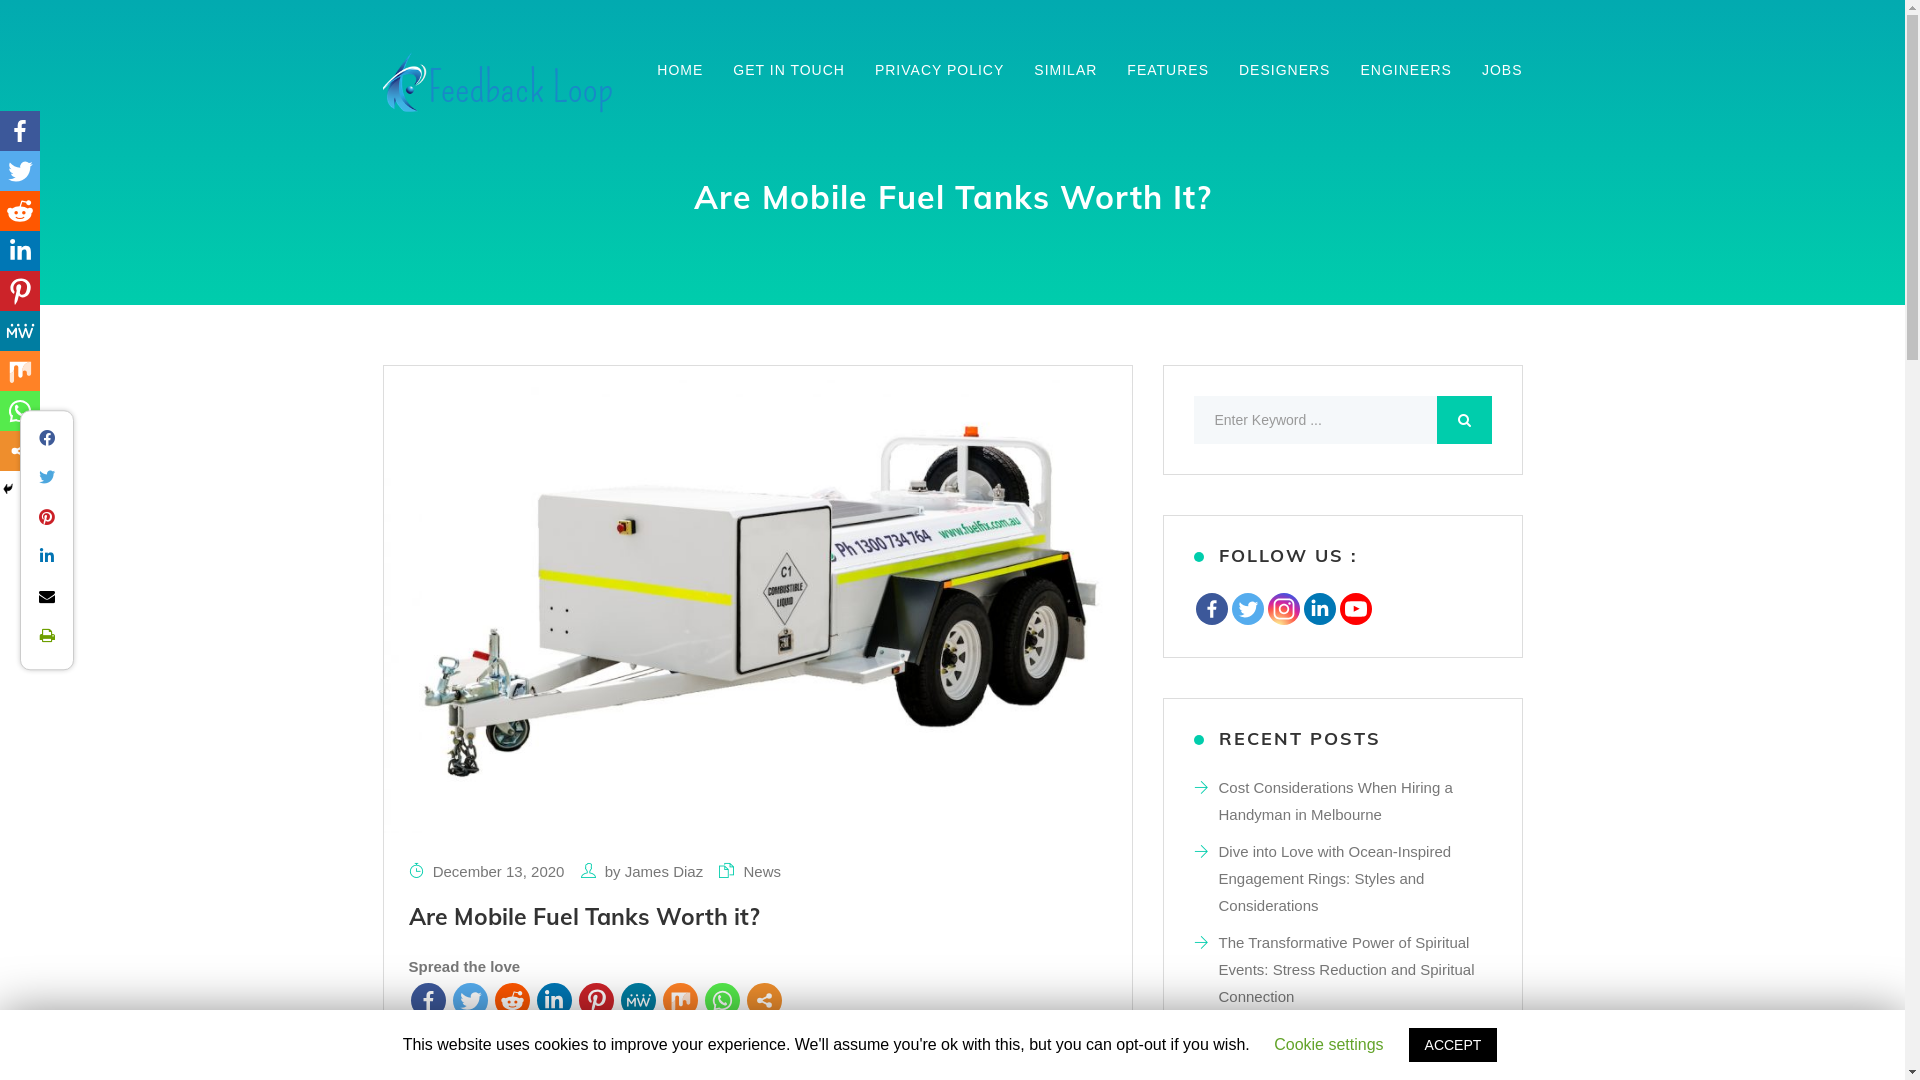 This screenshot has width=1920, height=1080. I want to click on Youtube, so click(1356, 609).